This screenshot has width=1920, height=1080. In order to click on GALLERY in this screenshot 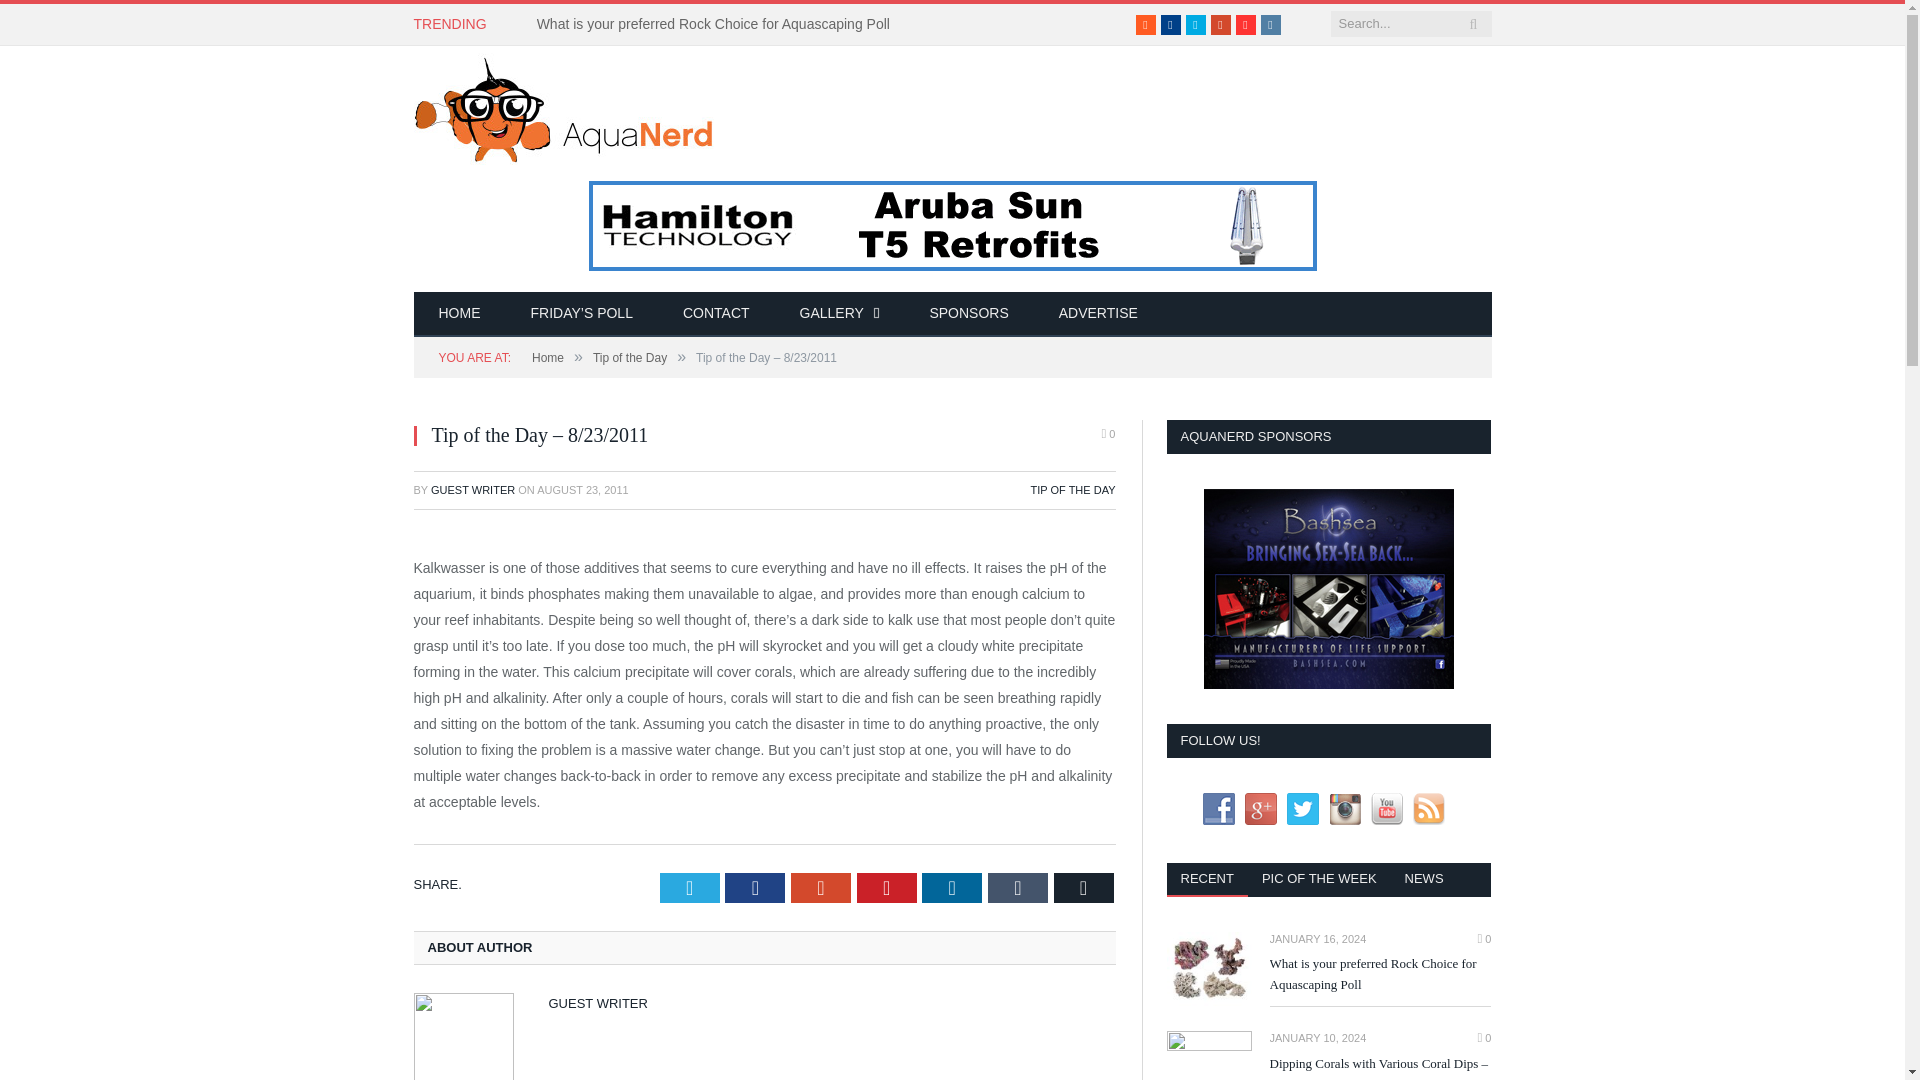, I will do `click(840, 314)`.